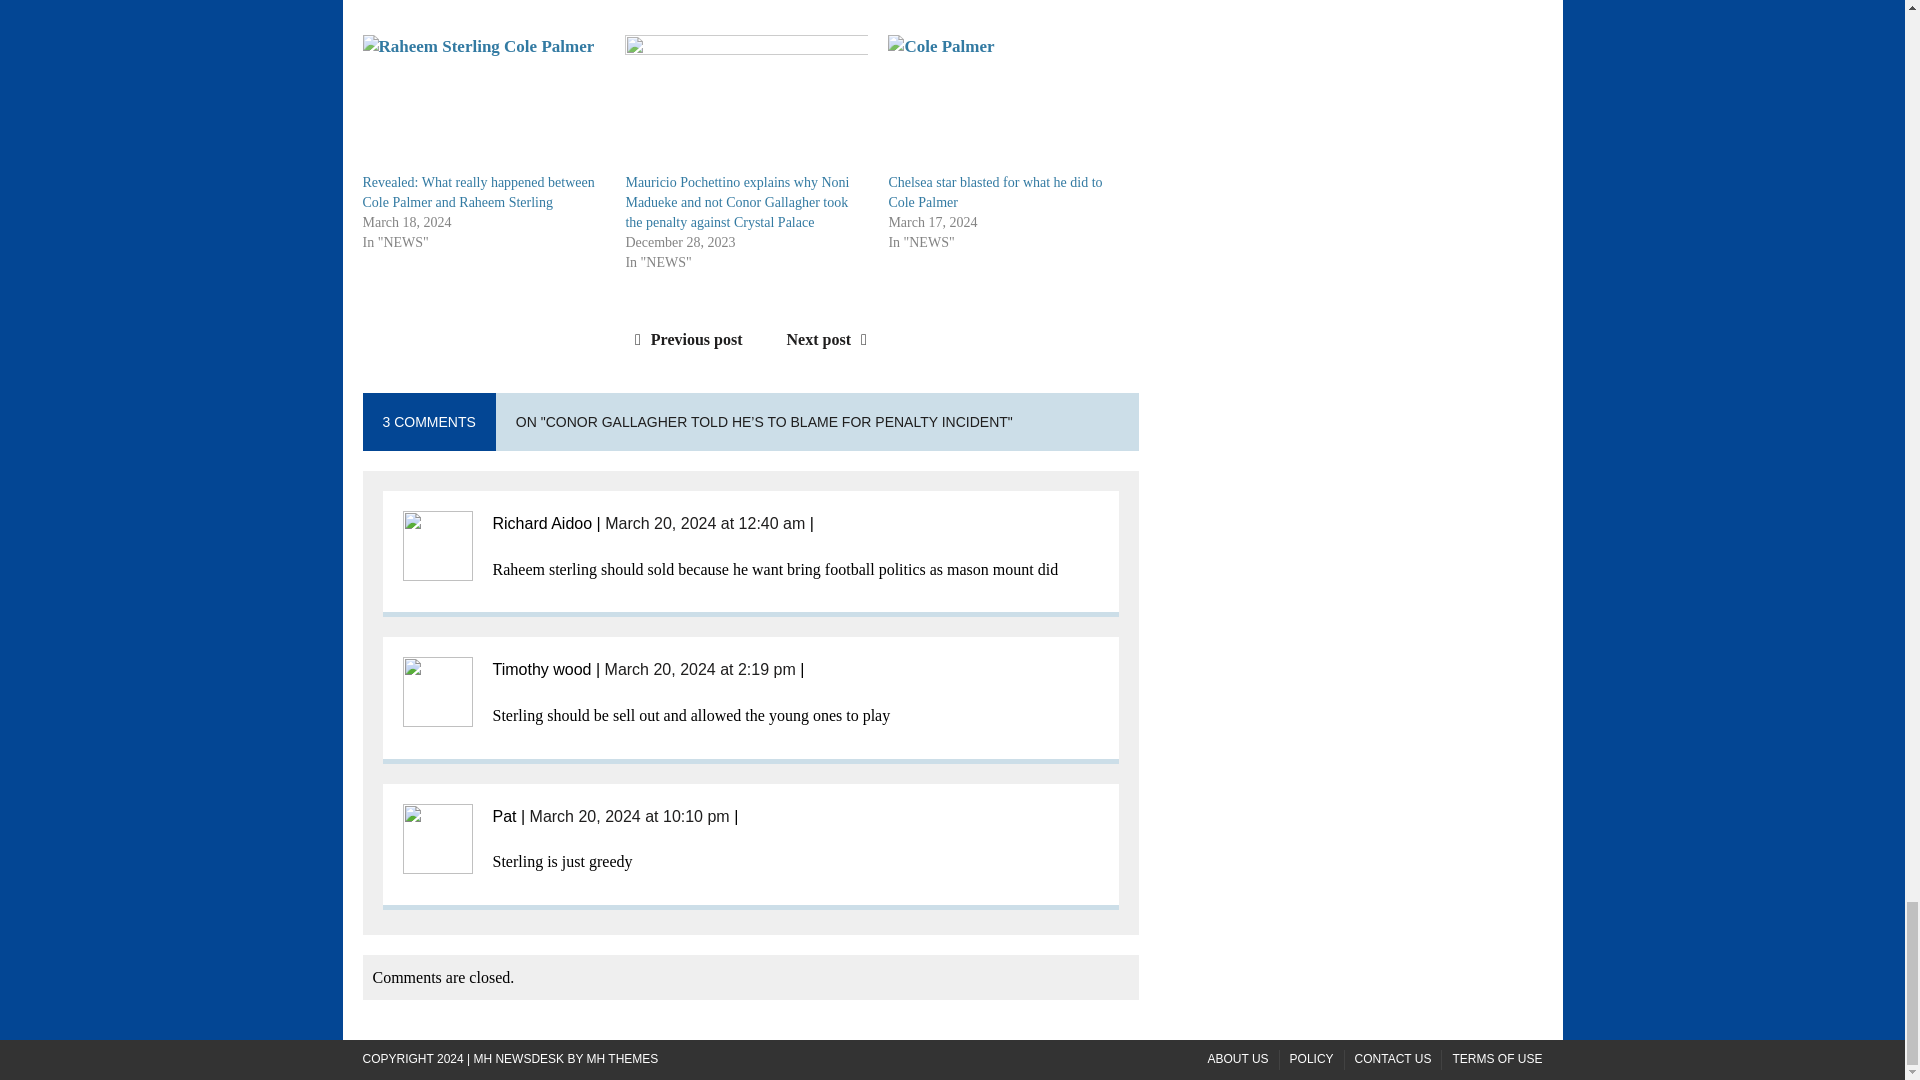 The image size is (1920, 1080). What do you see at coordinates (1237, 1059) in the screenshot?
I see `ABOUT US` at bounding box center [1237, 1059].